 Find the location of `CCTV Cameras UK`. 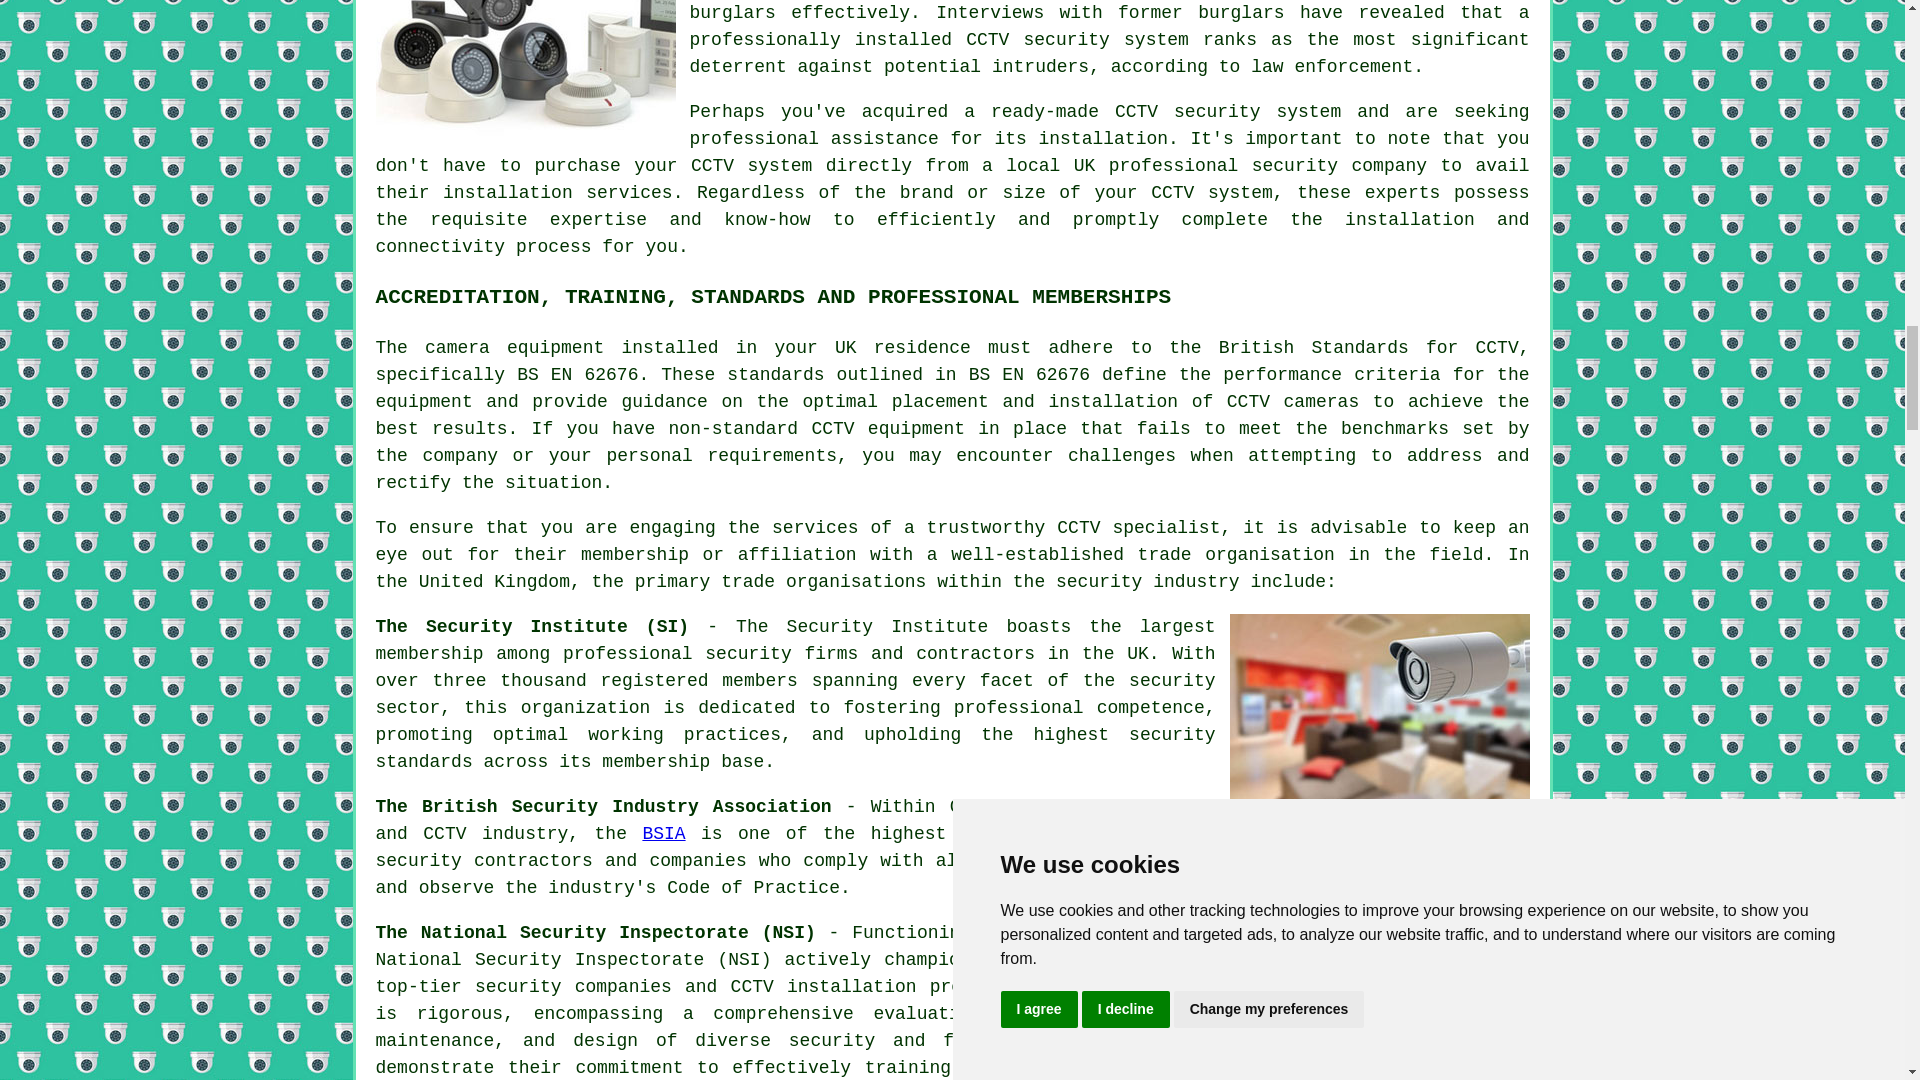

CCTV Cameras UK is located at coordinates (1380, 712).